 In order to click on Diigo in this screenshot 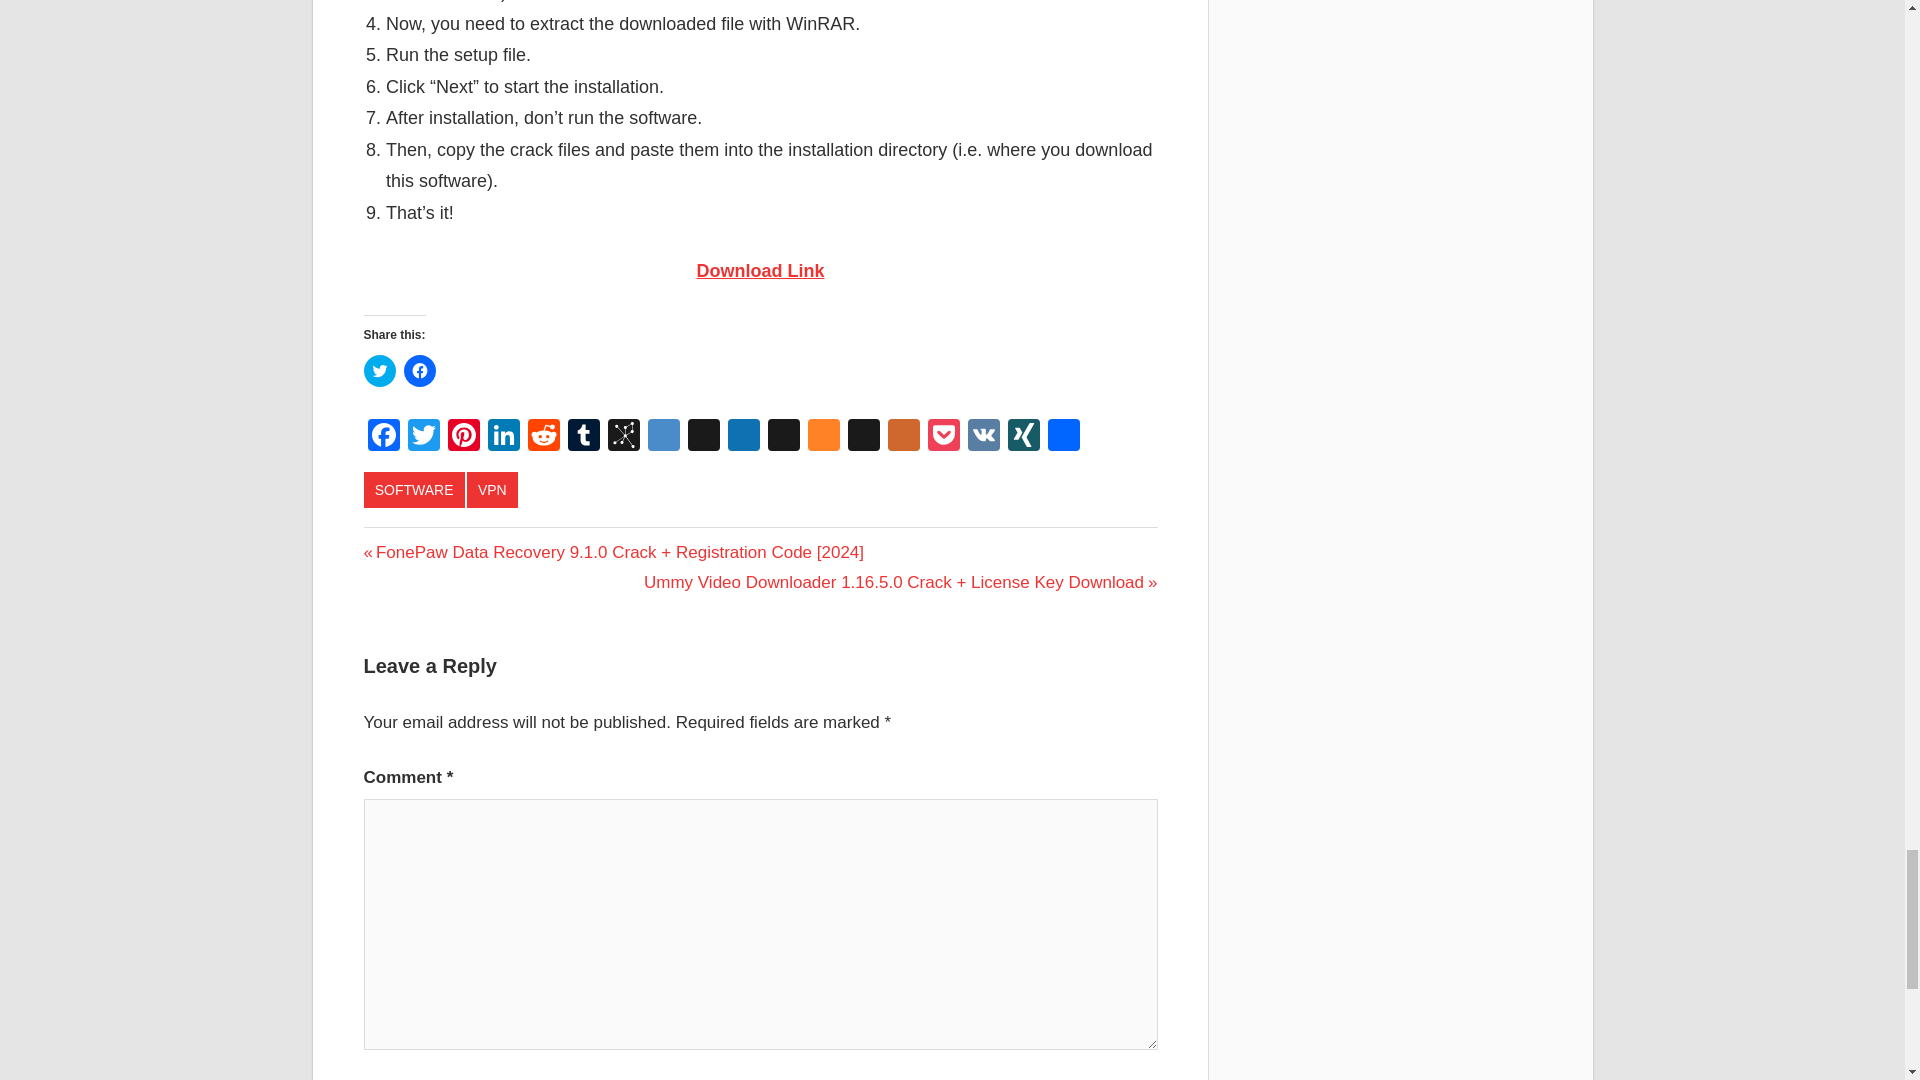, I will do `click(663, 437)`.